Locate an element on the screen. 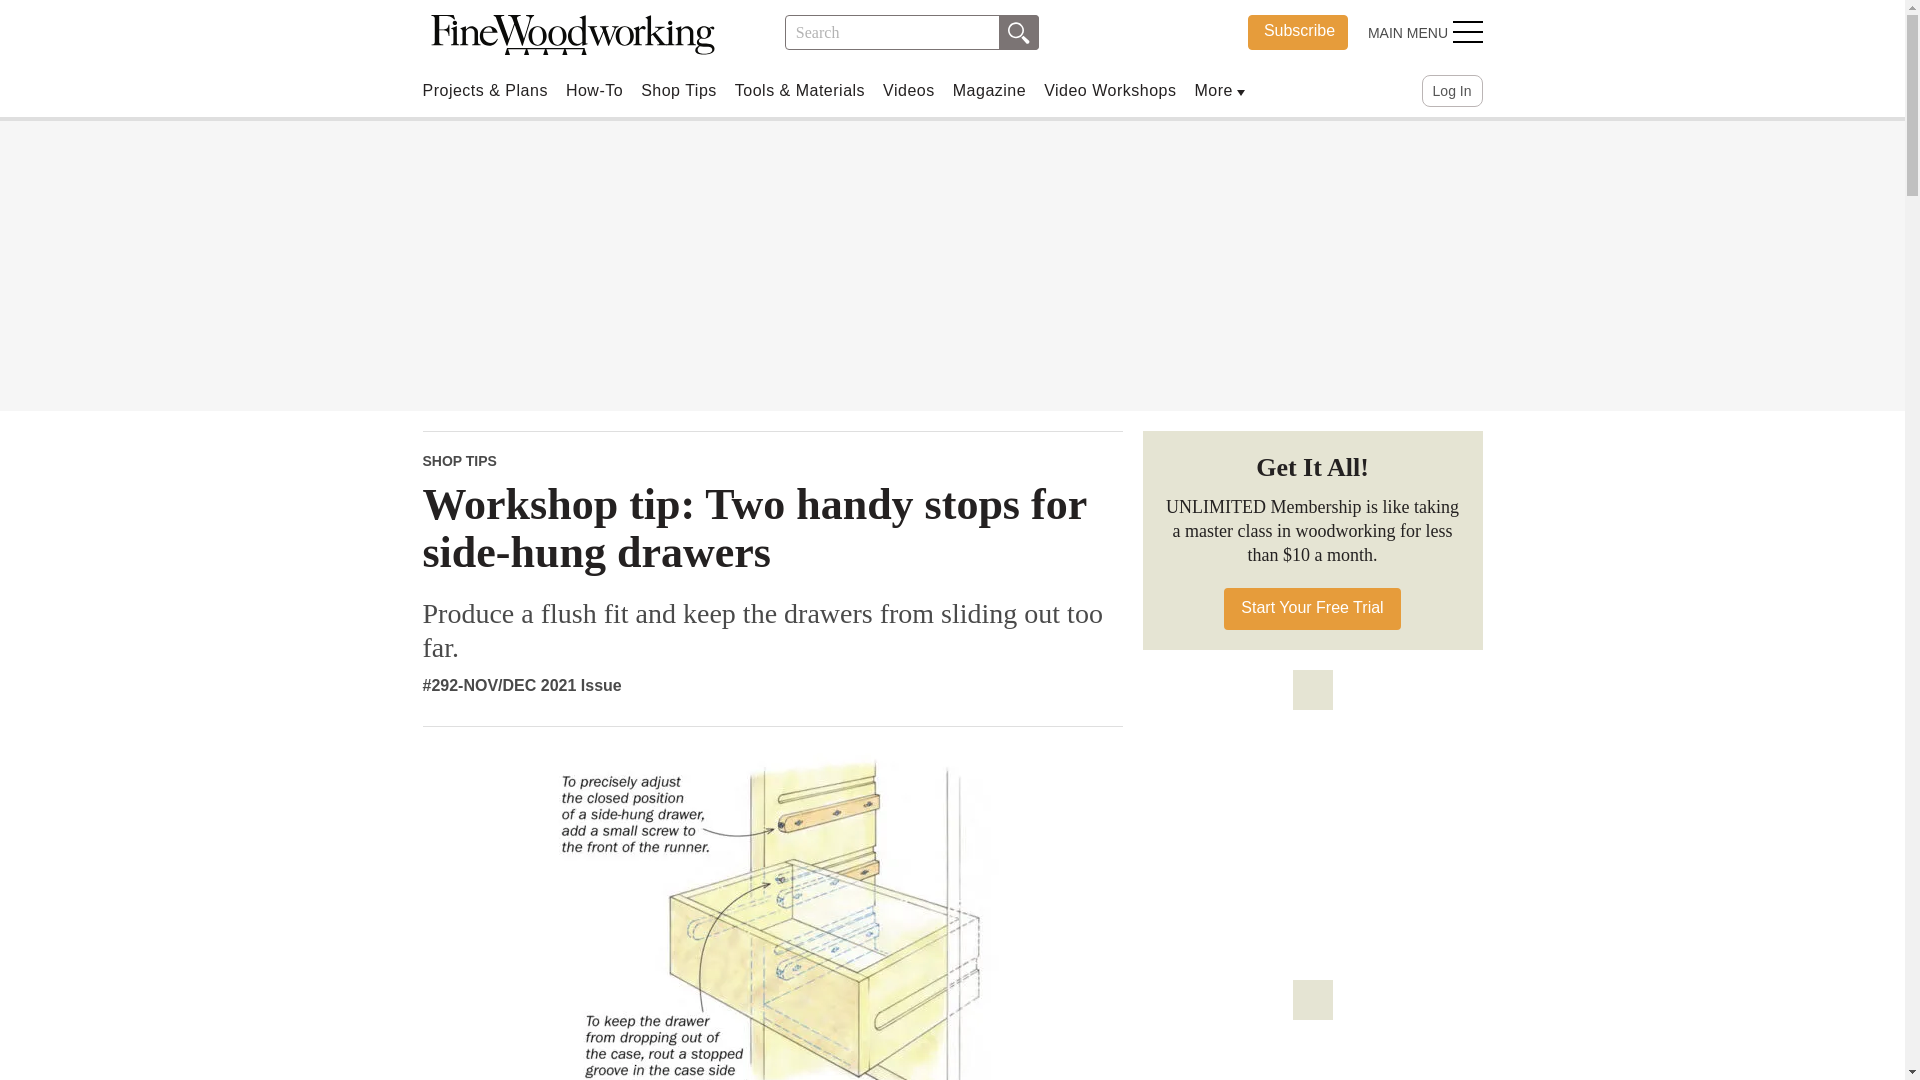 The image size is (1920, 1080). Start Your Free Trial is located at coordinates (572, 35).